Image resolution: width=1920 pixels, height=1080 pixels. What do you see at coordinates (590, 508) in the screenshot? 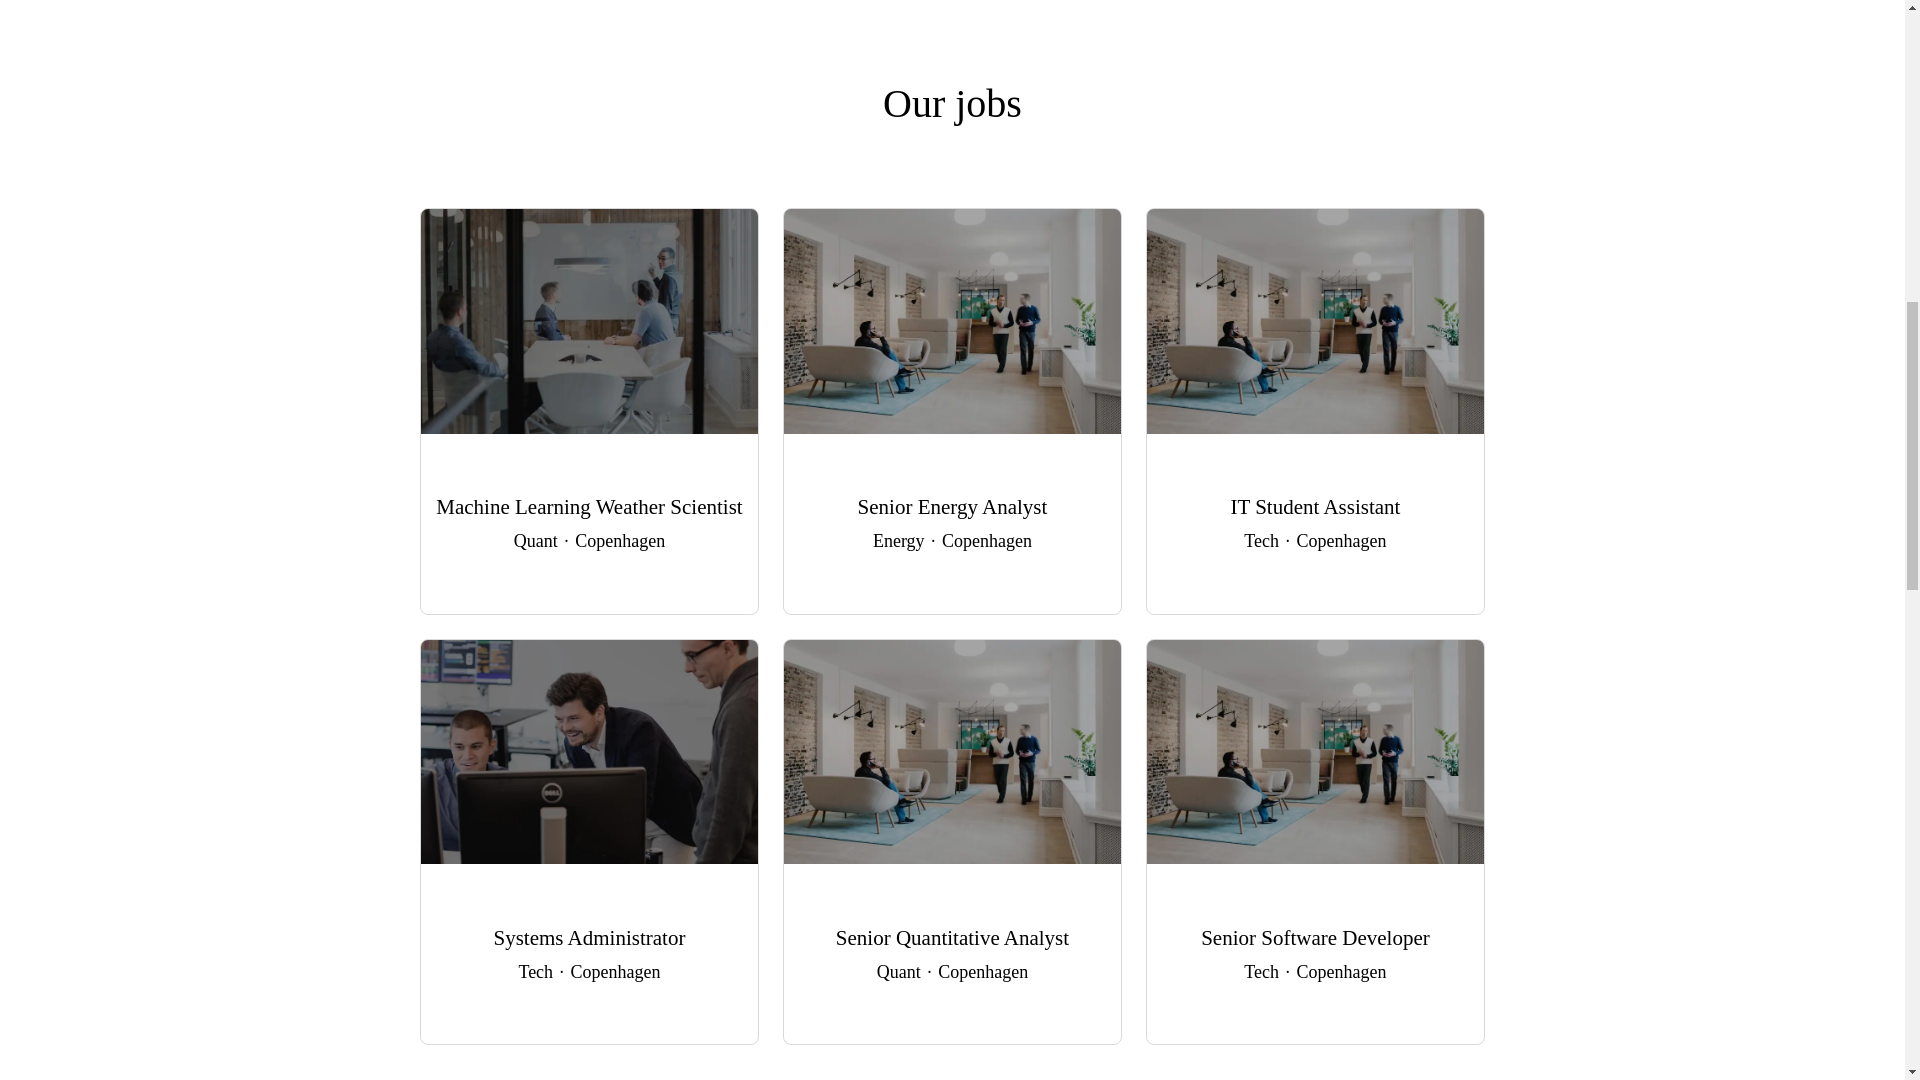
I see `Machine Learning Weather Scientist` at bounding box center [590, 508].